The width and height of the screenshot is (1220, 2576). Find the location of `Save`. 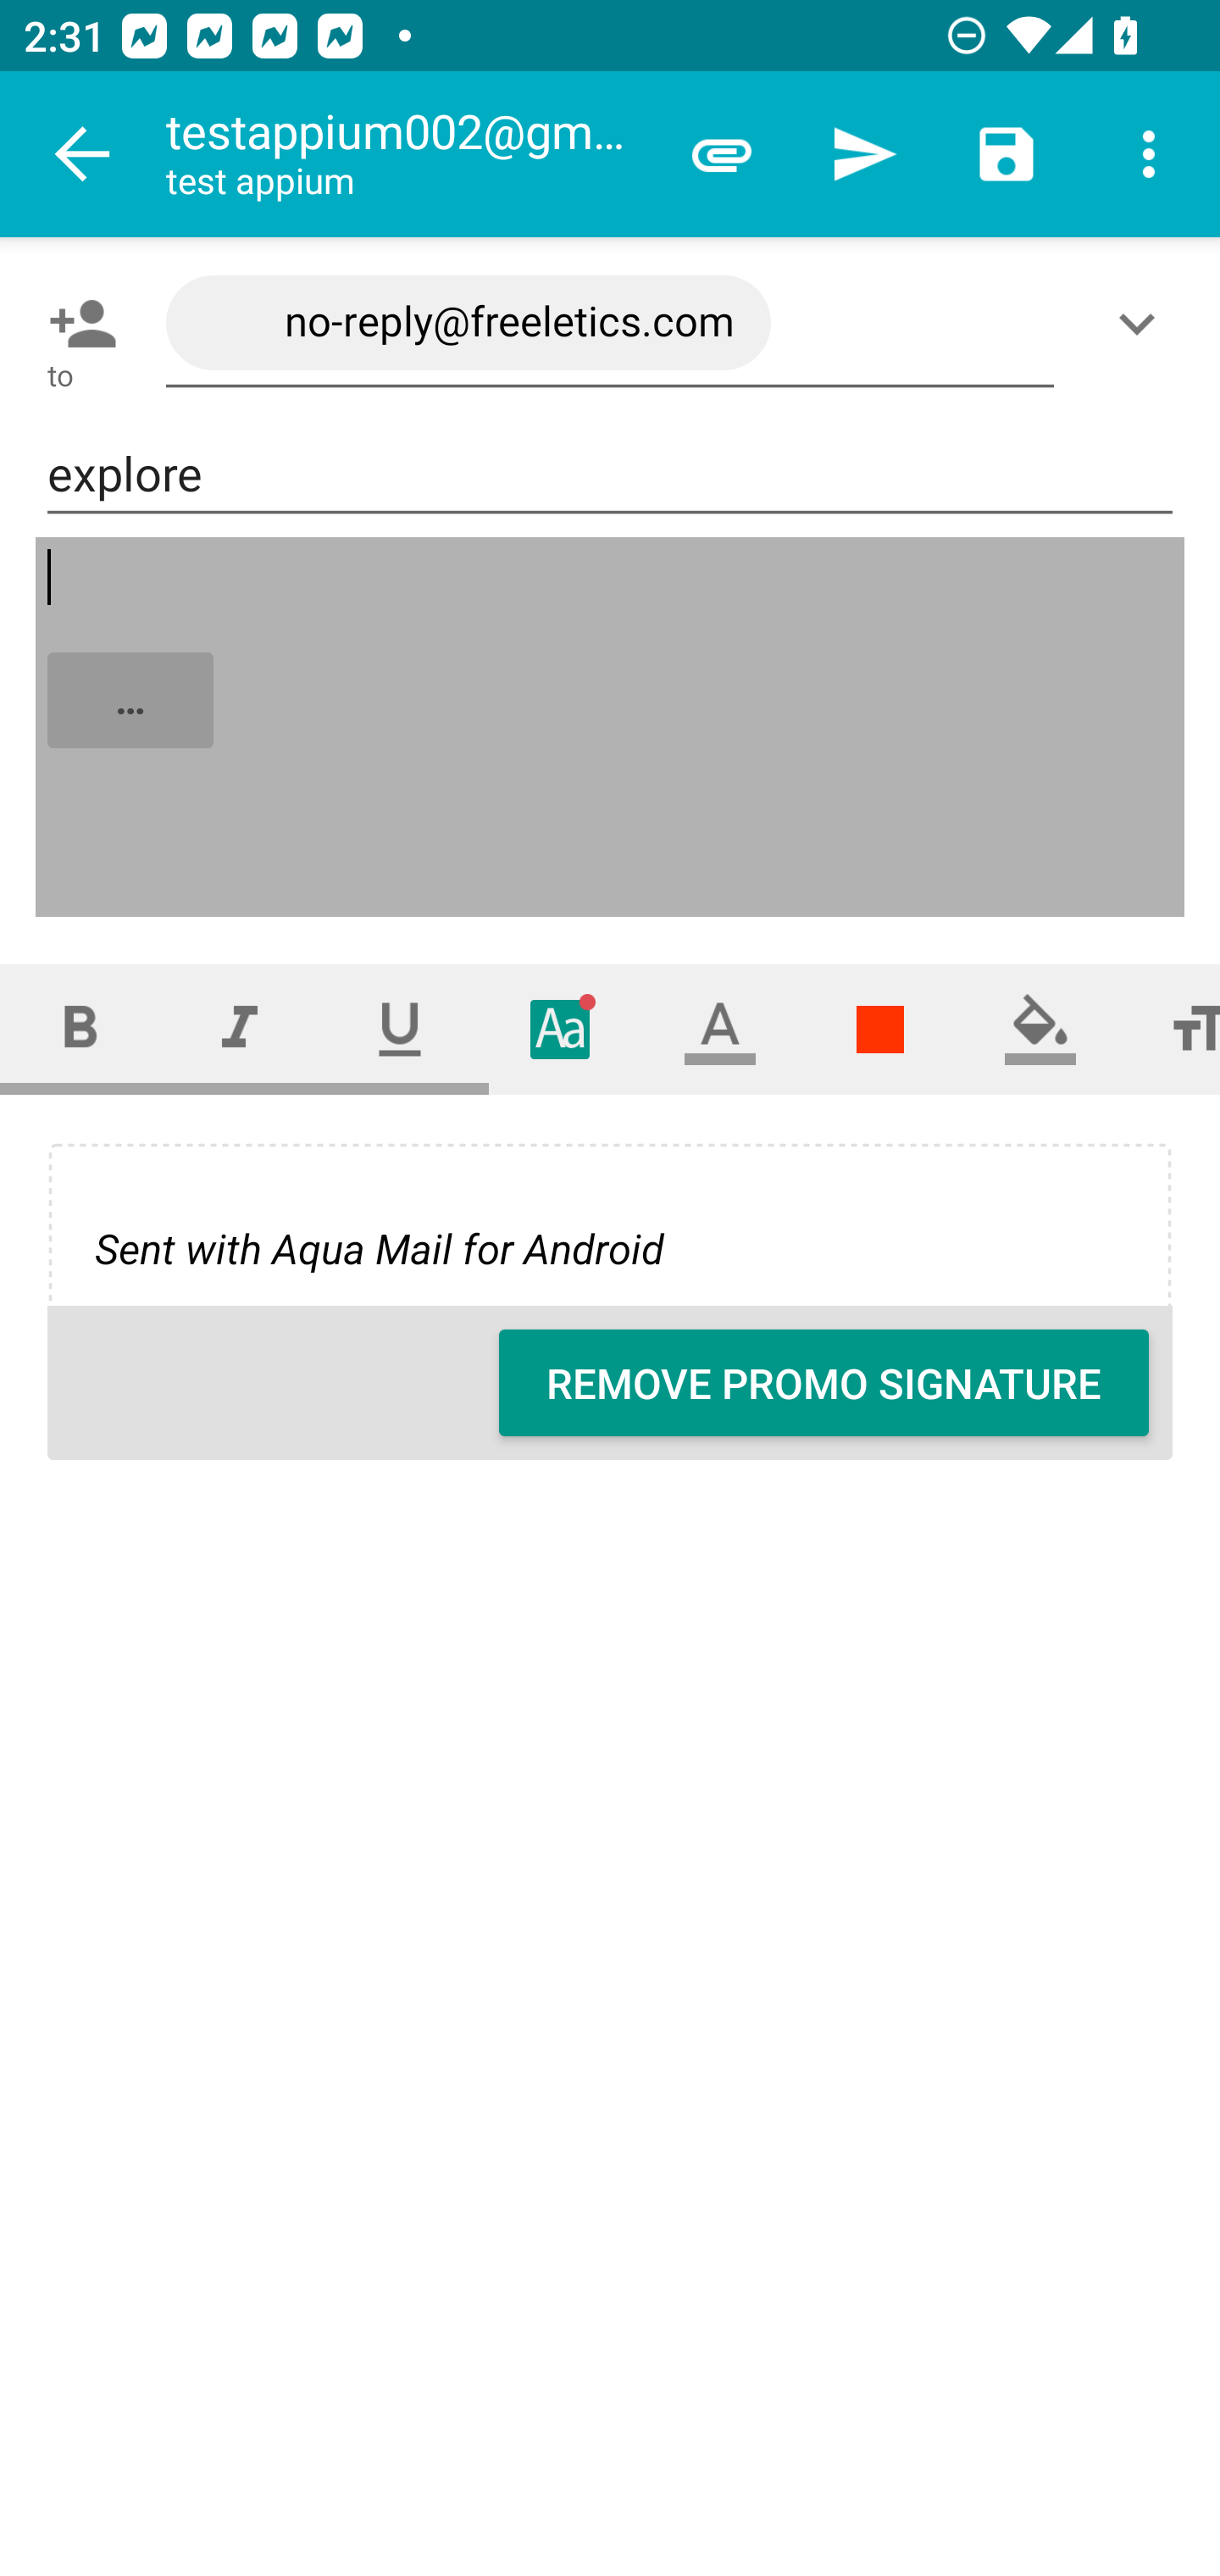

Save is located at coordinates (1006, 154).